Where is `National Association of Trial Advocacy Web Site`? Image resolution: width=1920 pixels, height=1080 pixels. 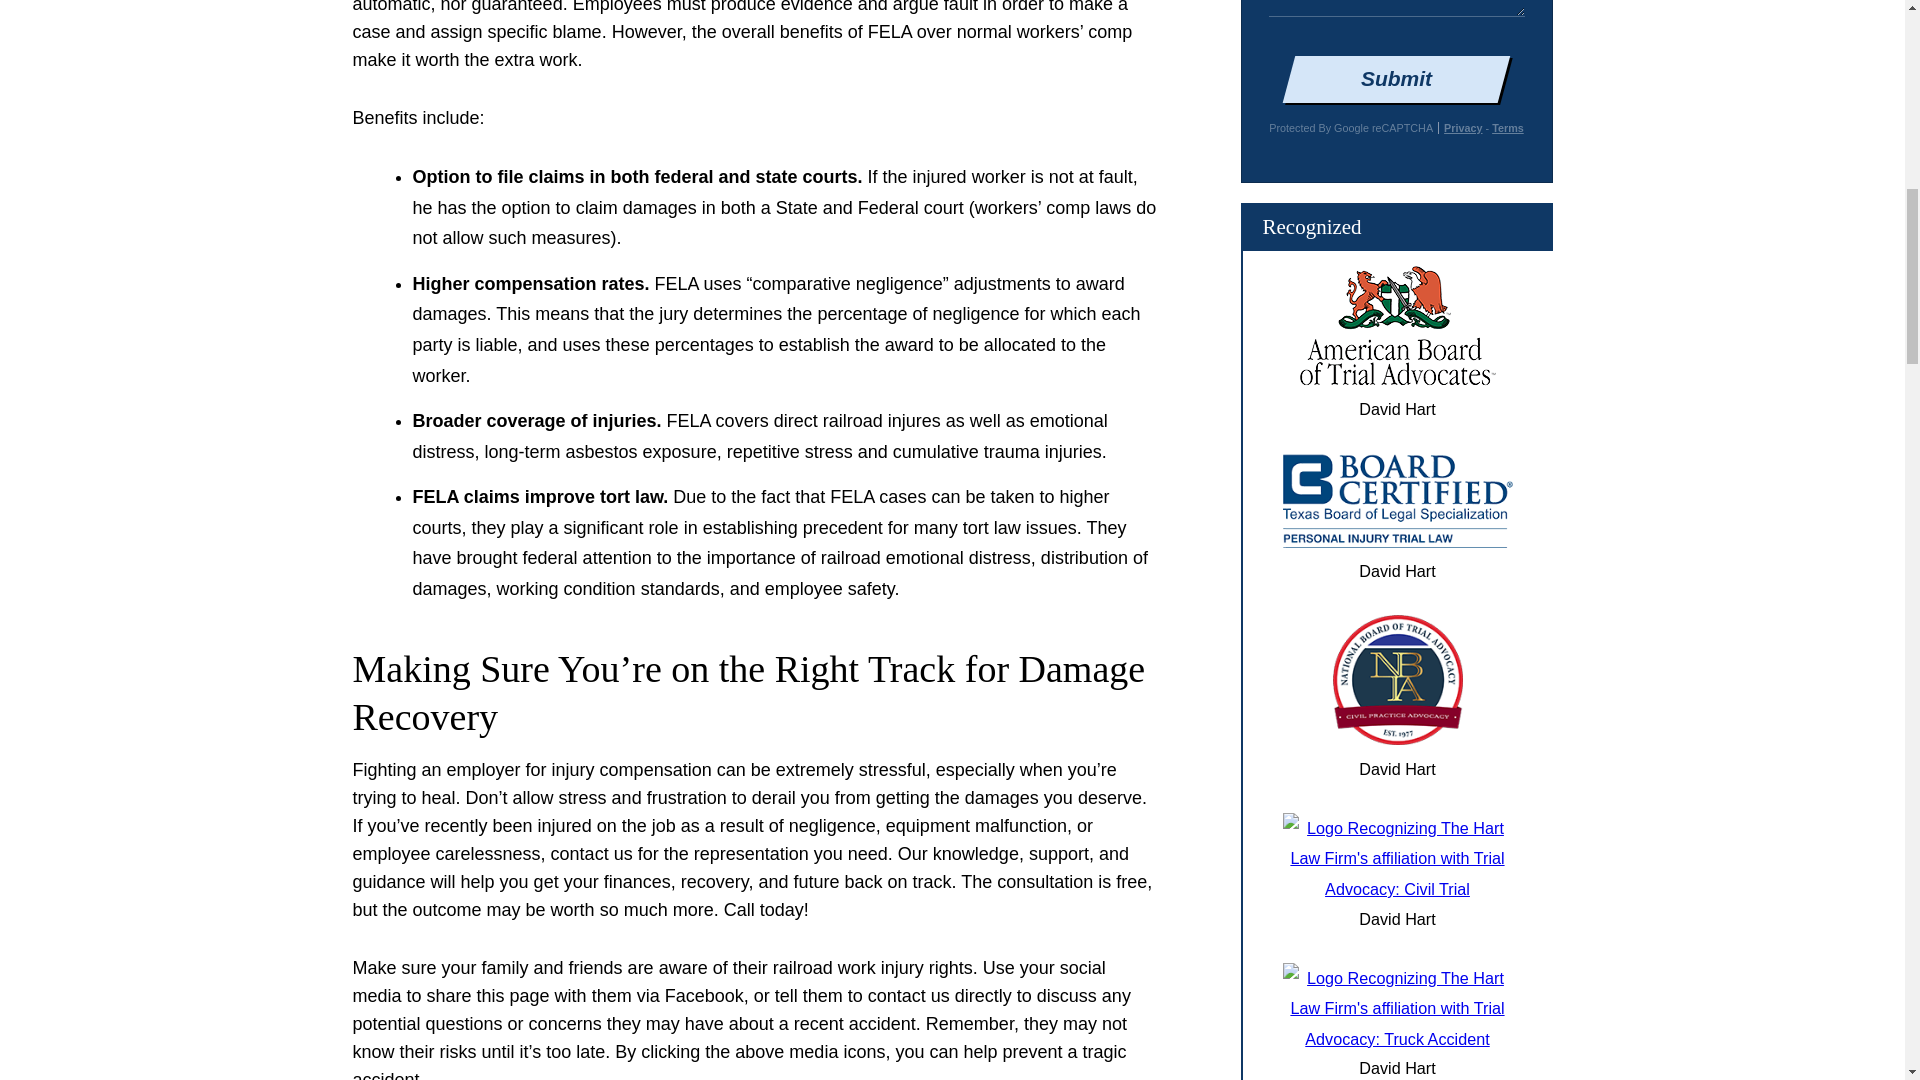
National Association of Trial Advocacy Web Site is located at coordinates (1397, 888).